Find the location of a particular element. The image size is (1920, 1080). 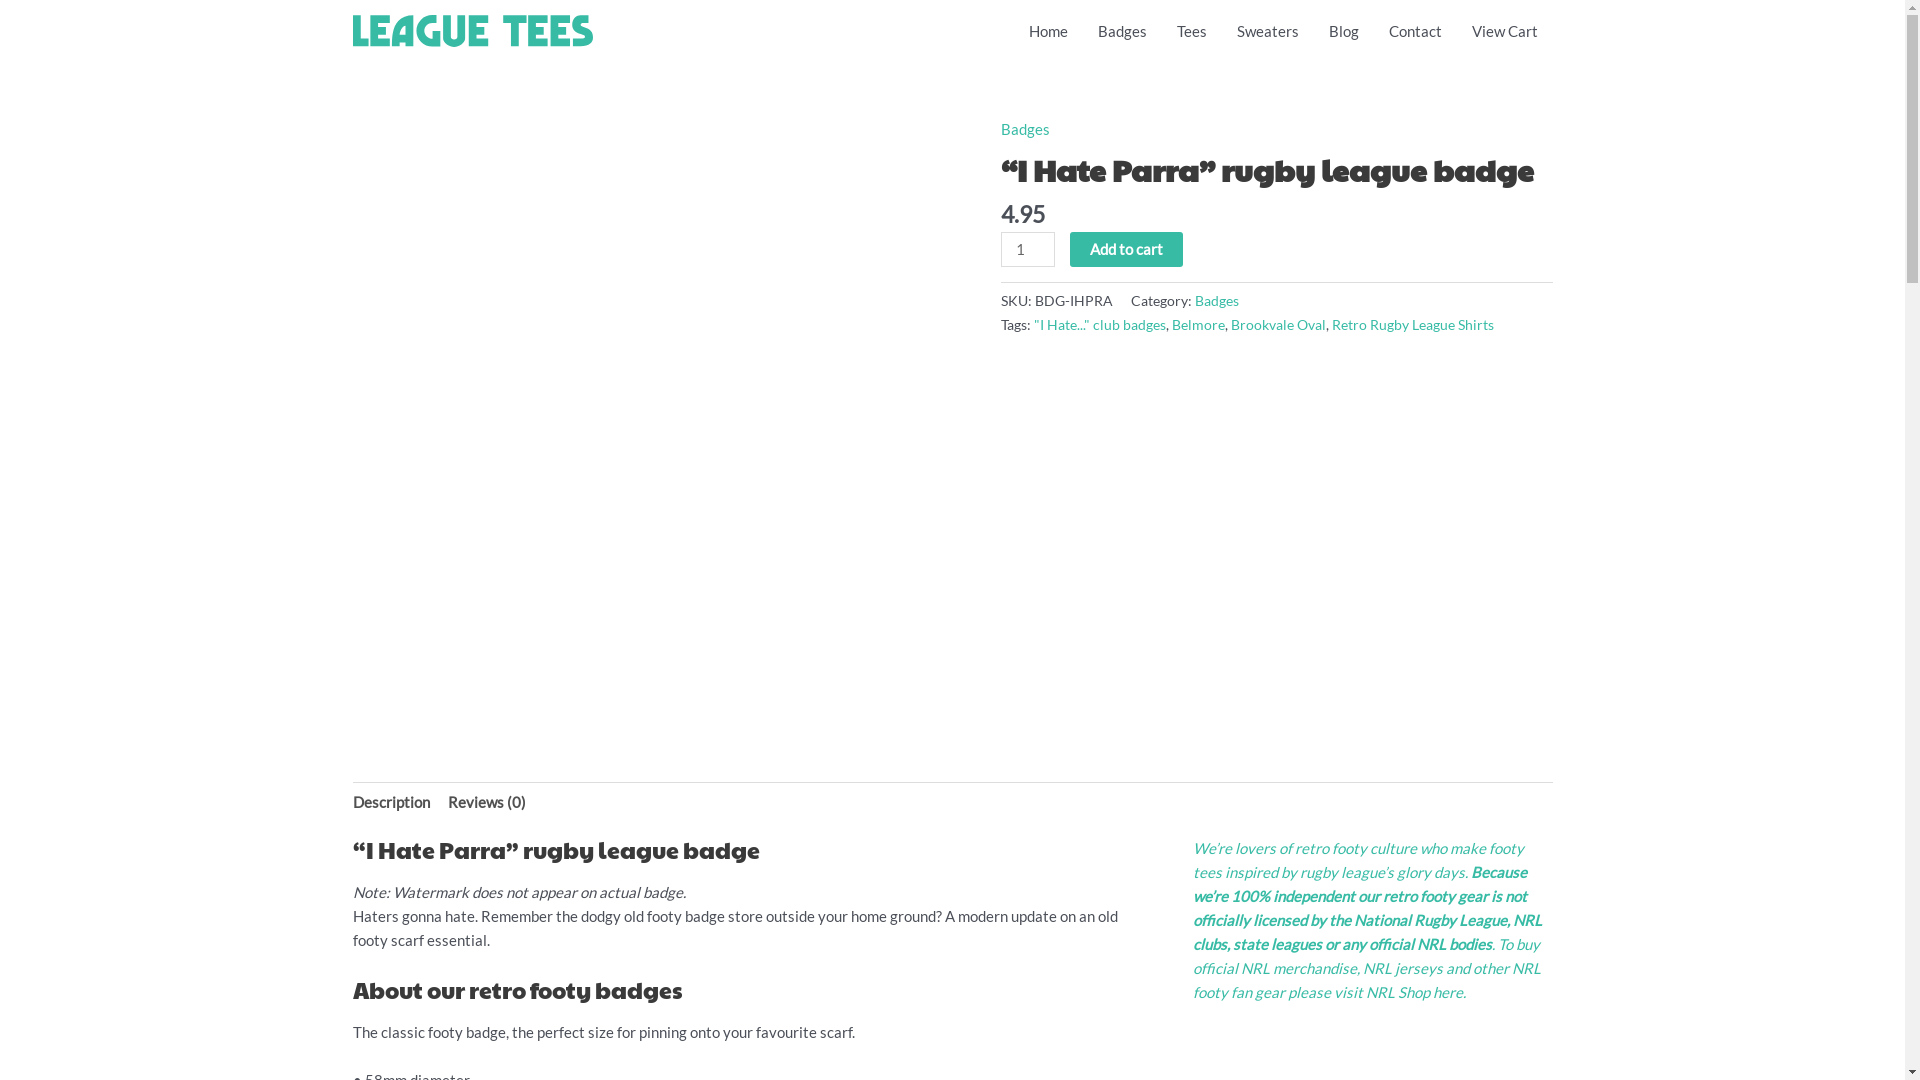

Badges is located at coordinates (1024, 129).